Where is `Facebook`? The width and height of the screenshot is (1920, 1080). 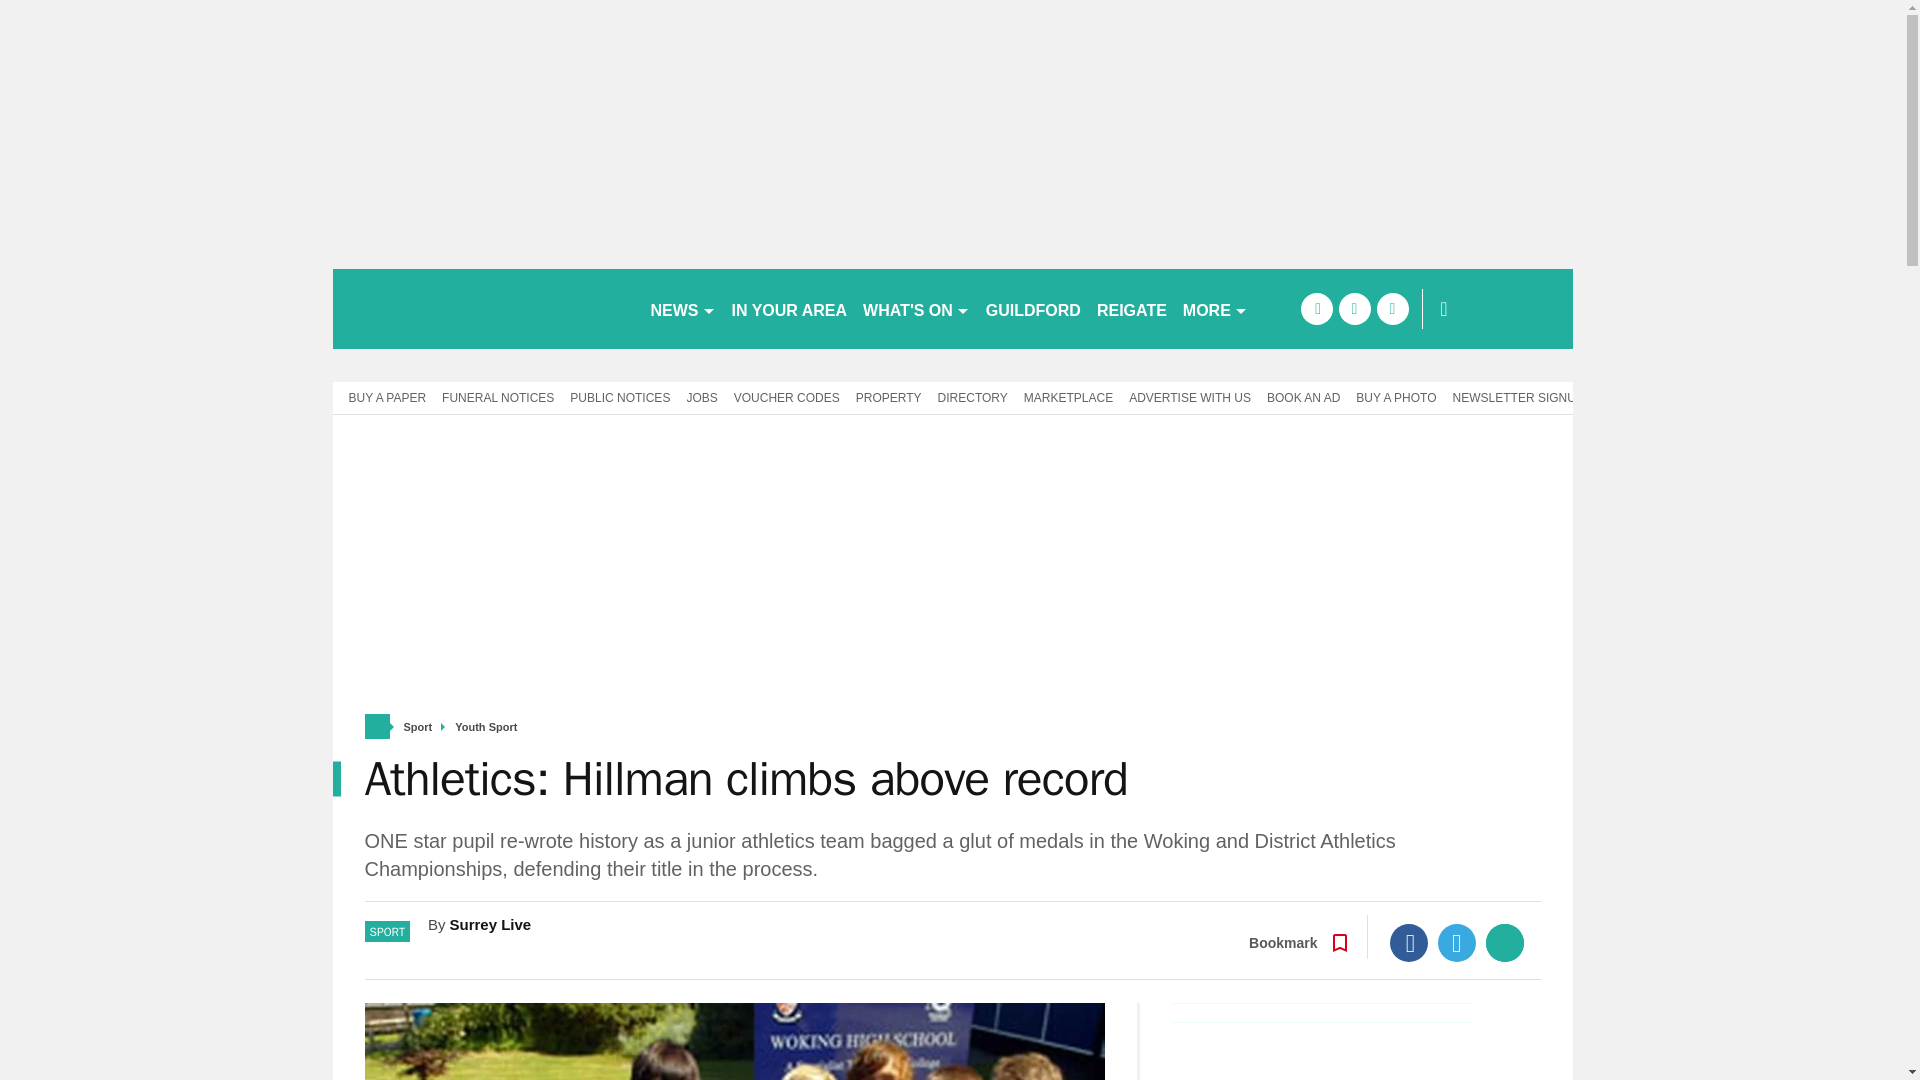
Facebook is located at coordinates (1409, 943).